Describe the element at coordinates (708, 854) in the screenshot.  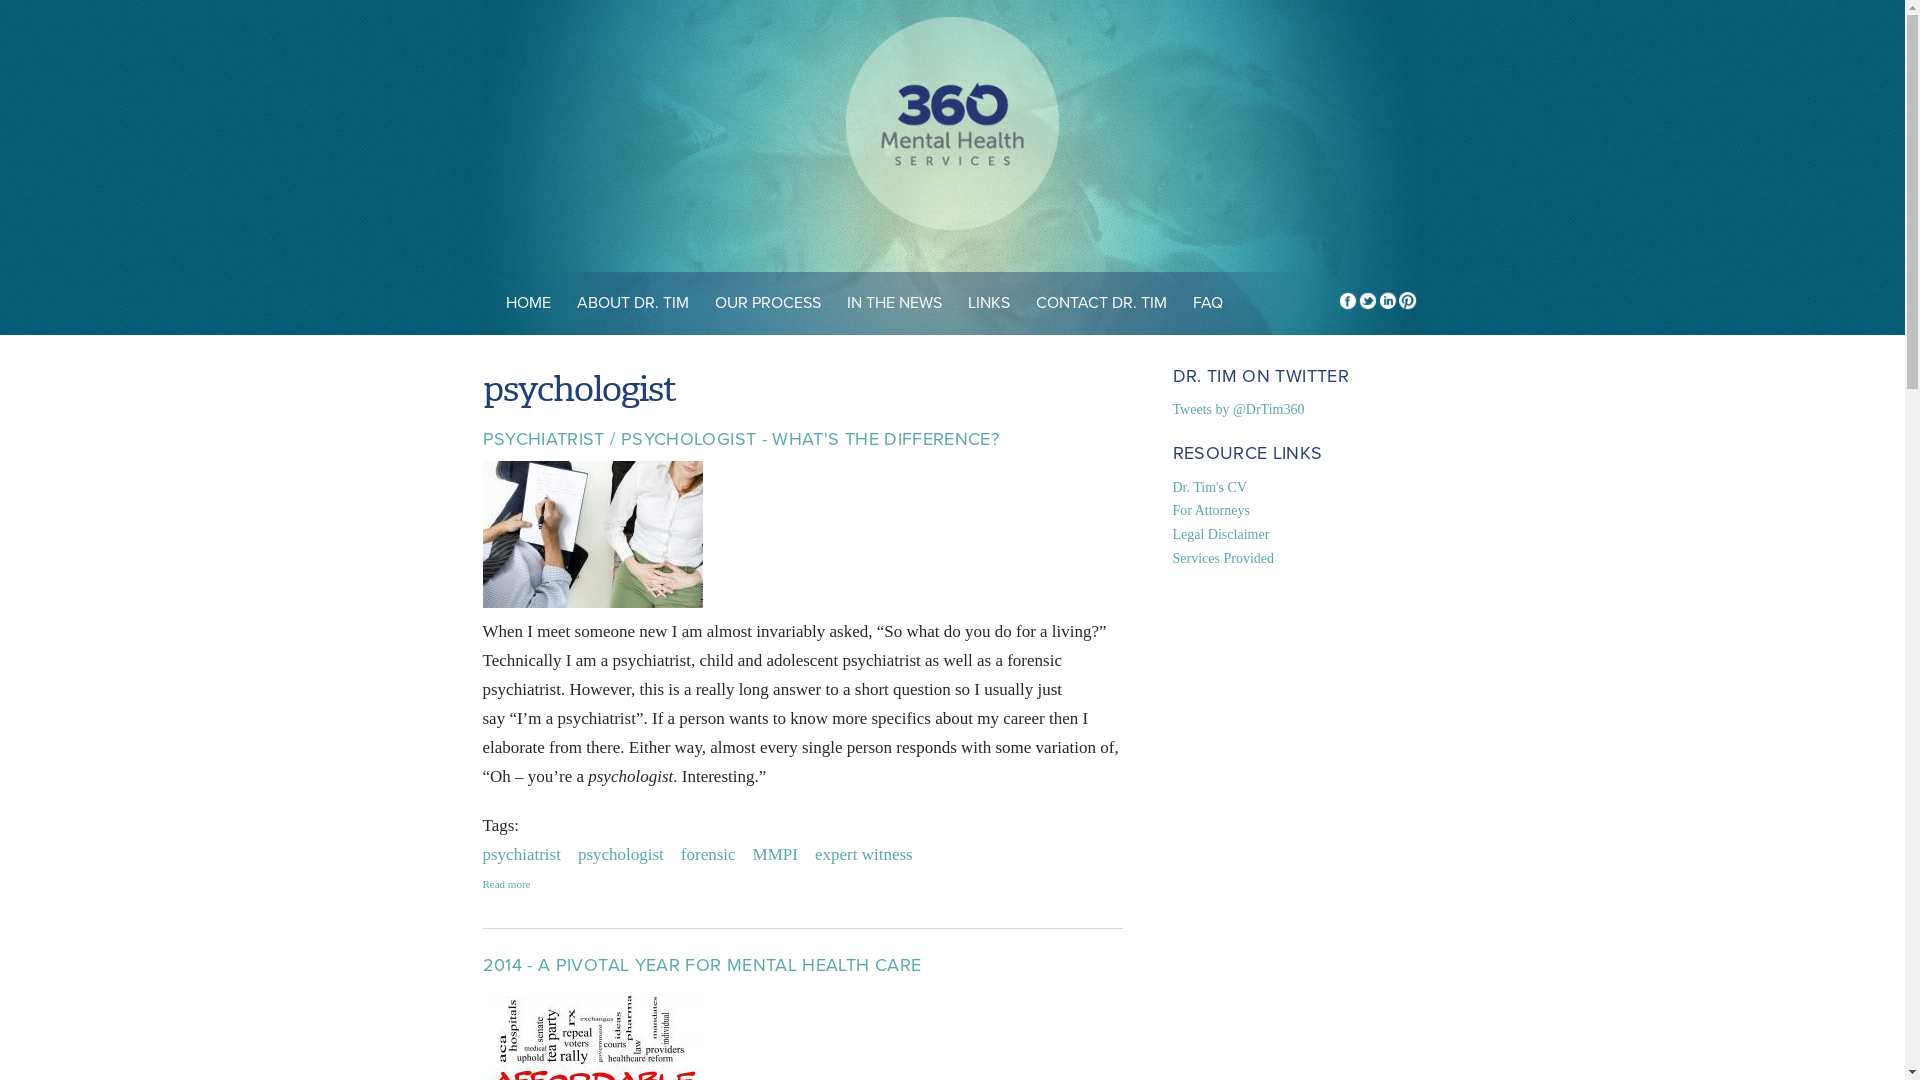
I see `forensic` at that location.